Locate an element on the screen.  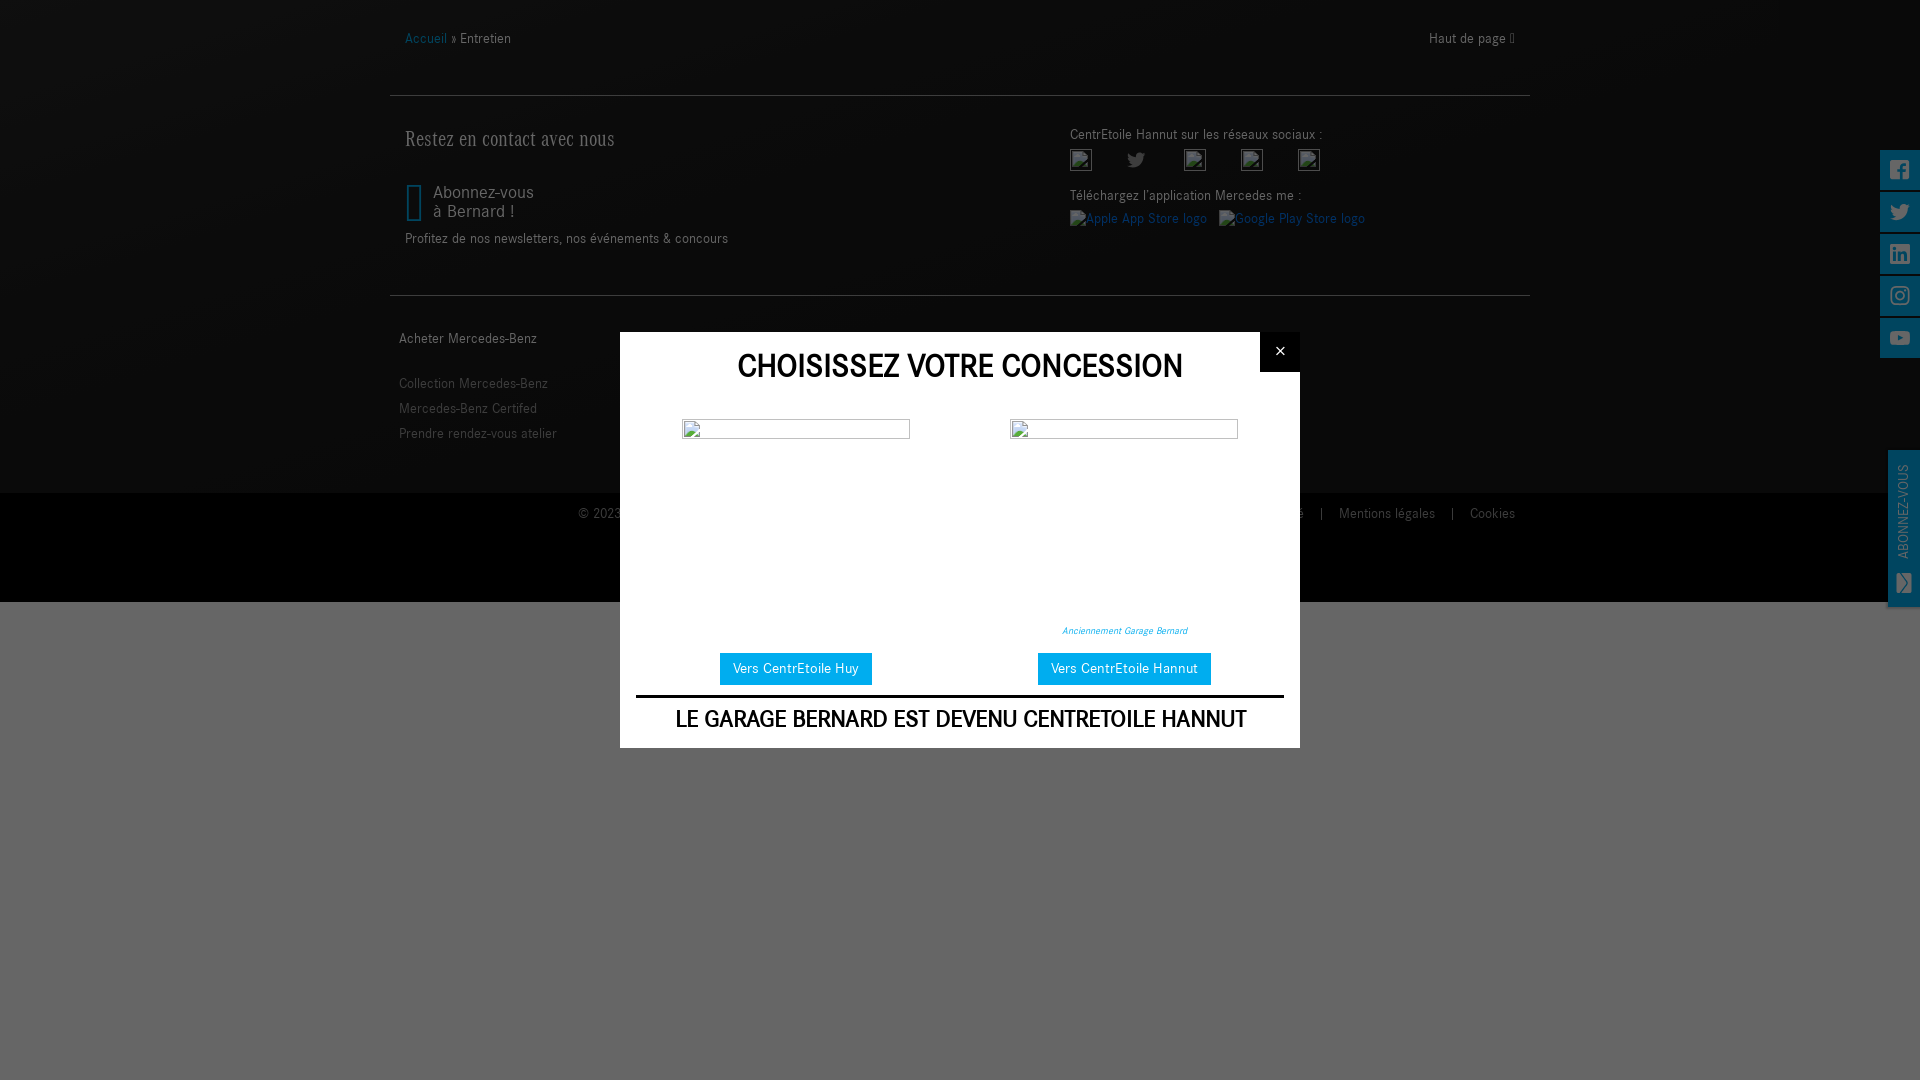
Collection Mercedes-Benz is located at coordinates (474, 384).